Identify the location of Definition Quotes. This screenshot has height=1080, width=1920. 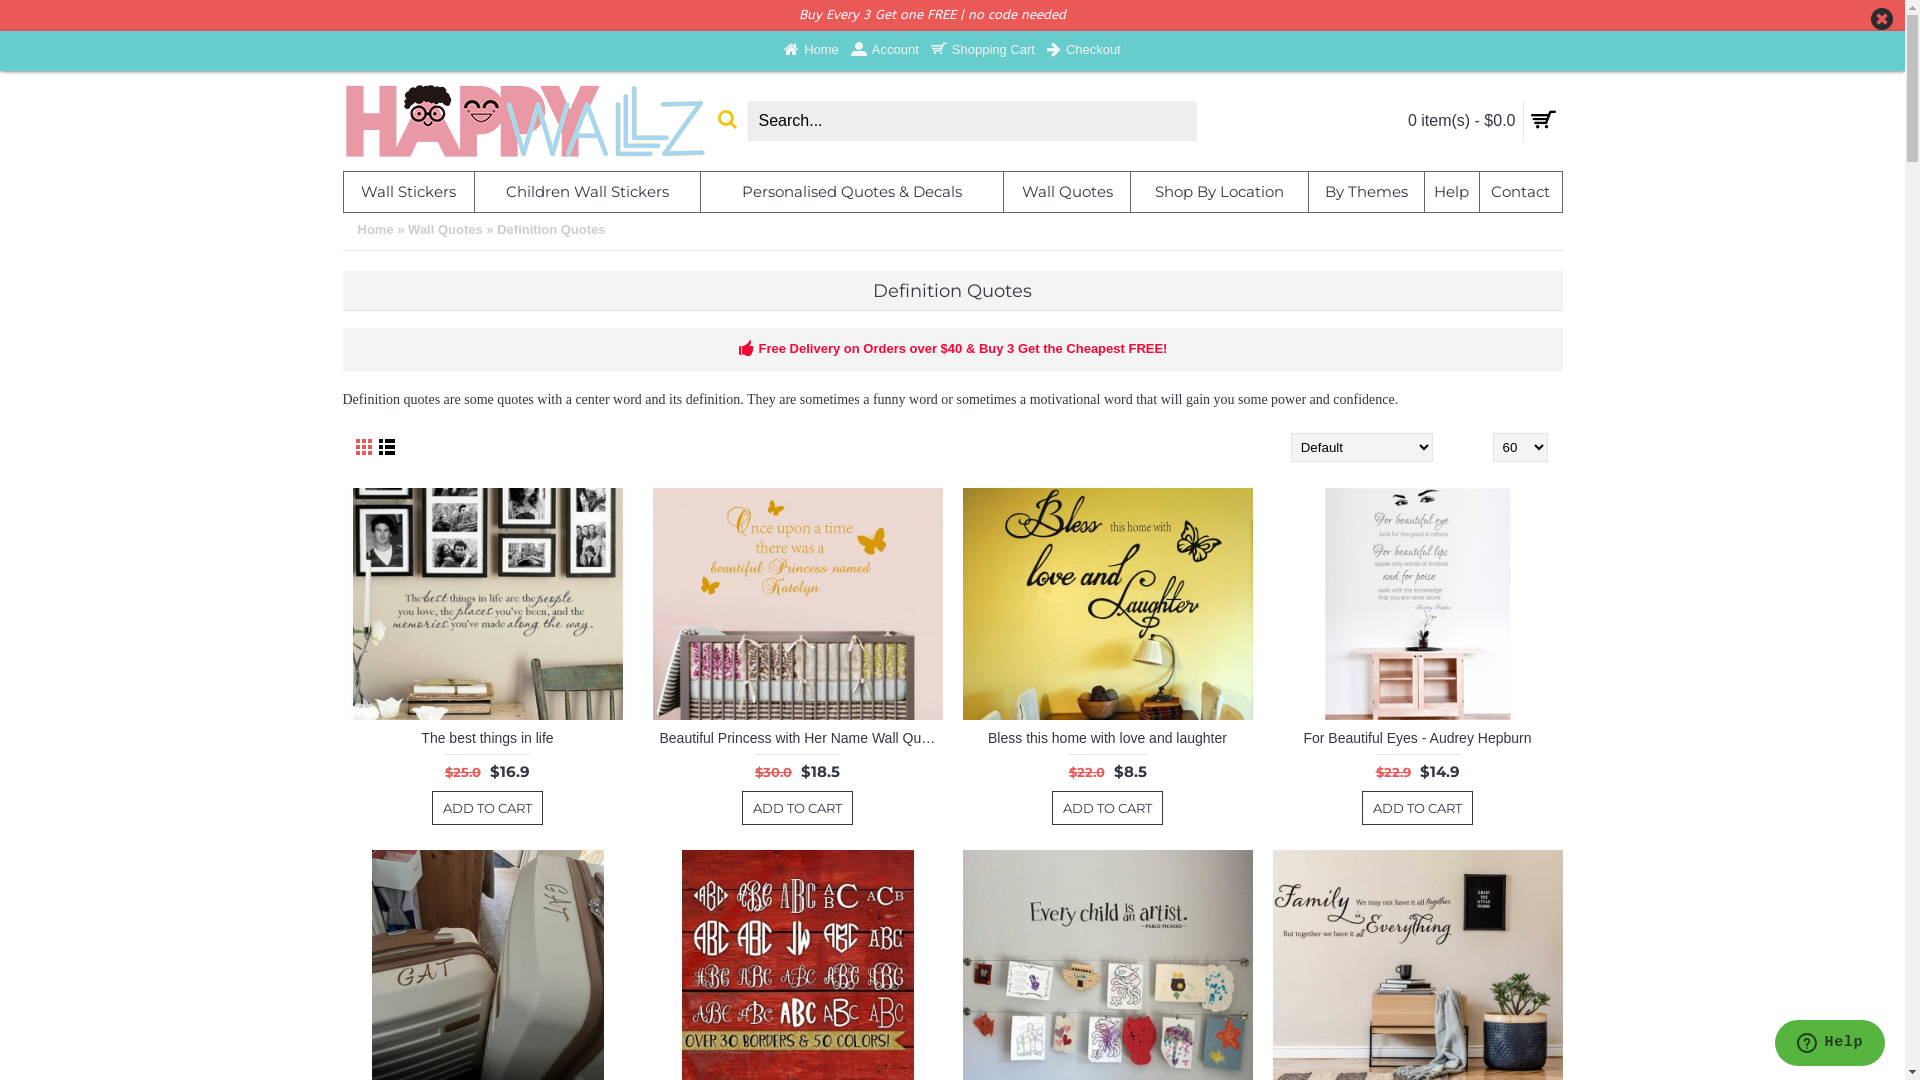
(551, 230).